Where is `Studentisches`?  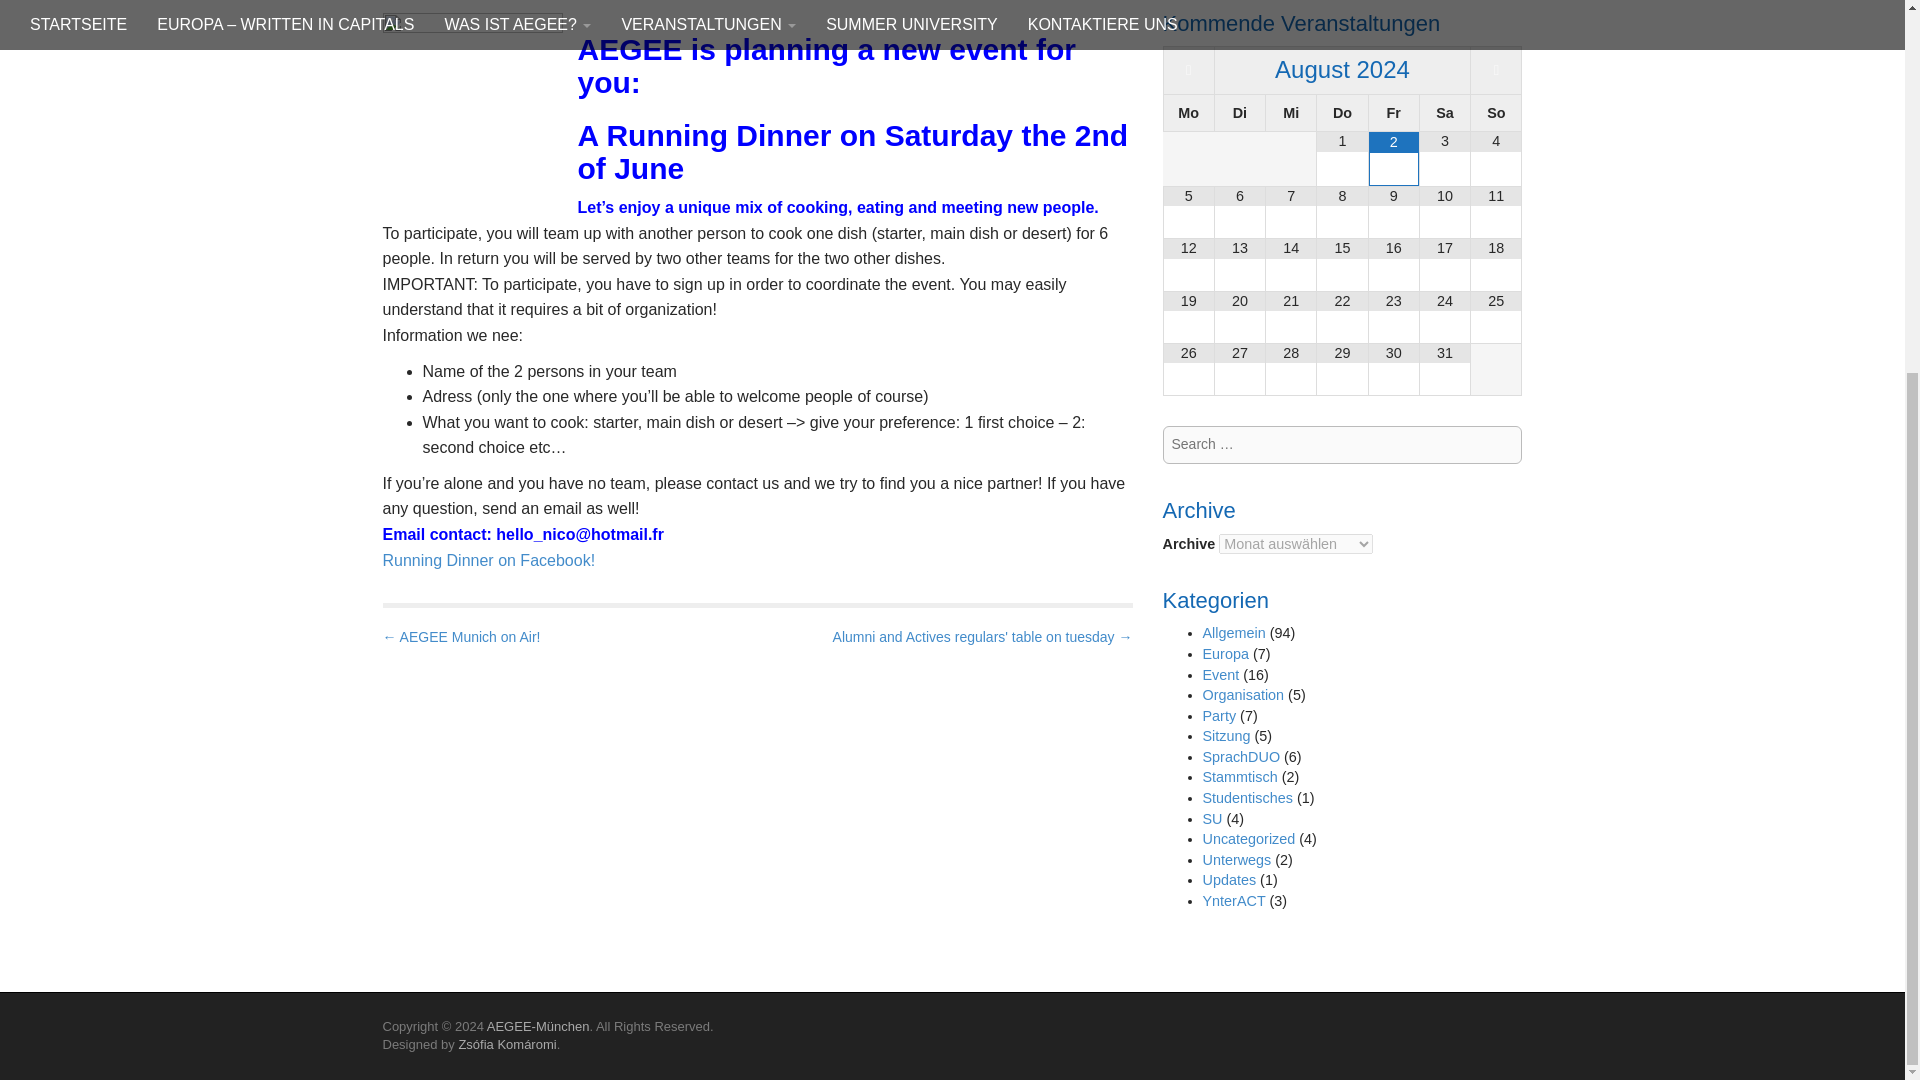 Studentisches is located at coordinates (1246, 797).